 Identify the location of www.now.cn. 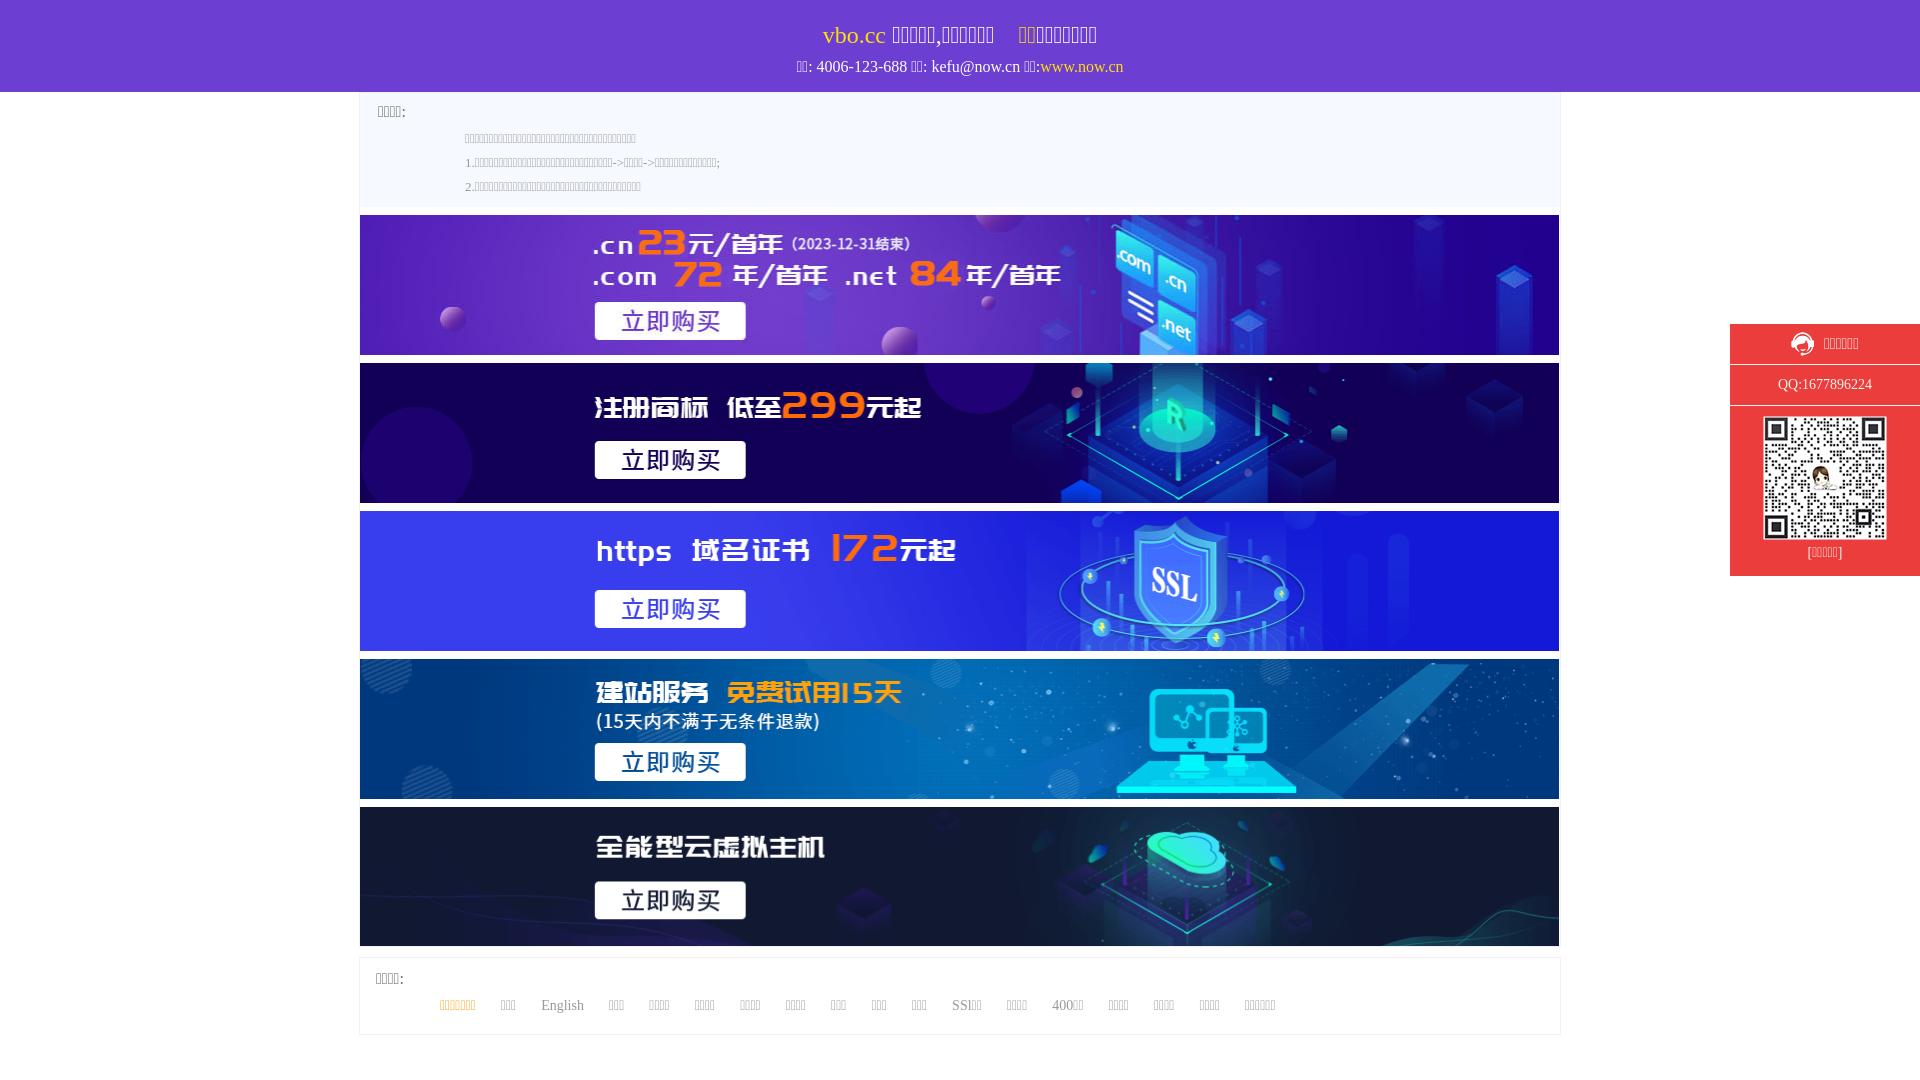
(1082, 66).